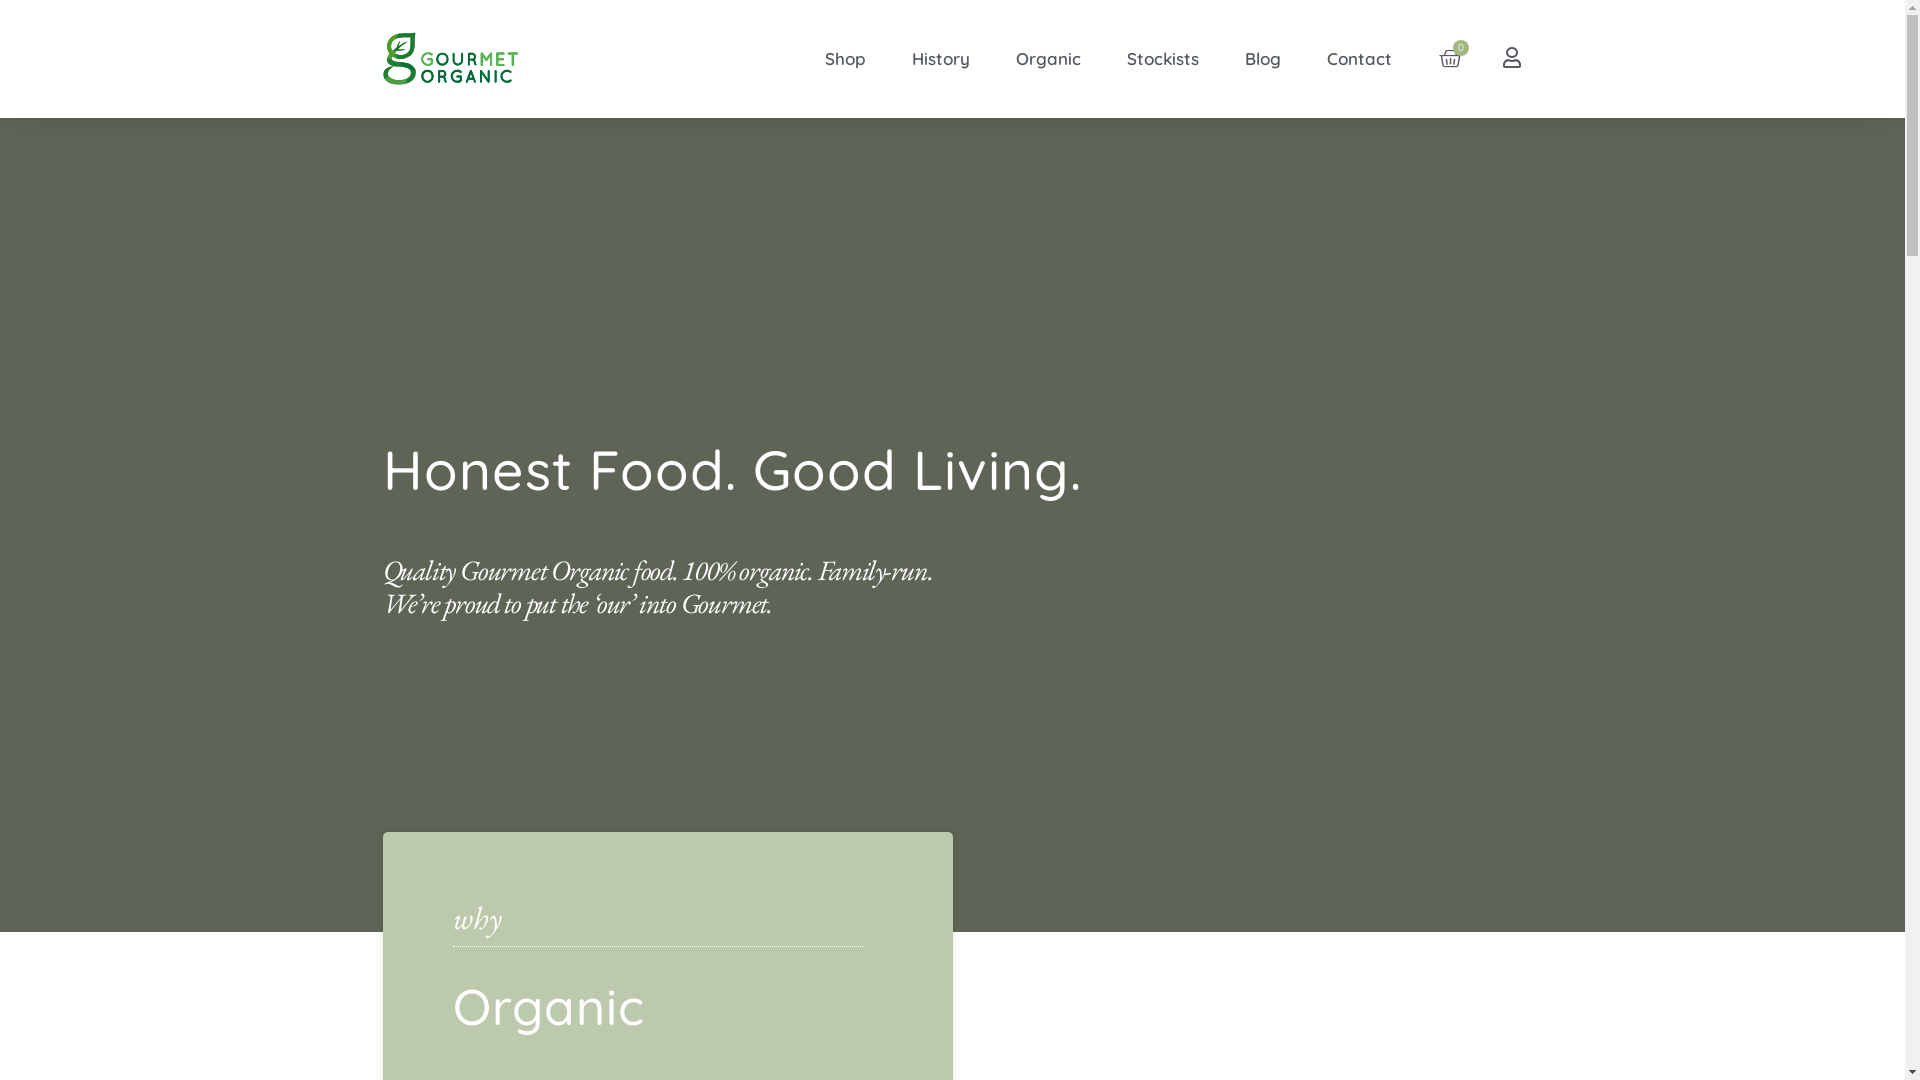 The image size is (1920, 1080). I want to click on Shop, so click(846, 59).